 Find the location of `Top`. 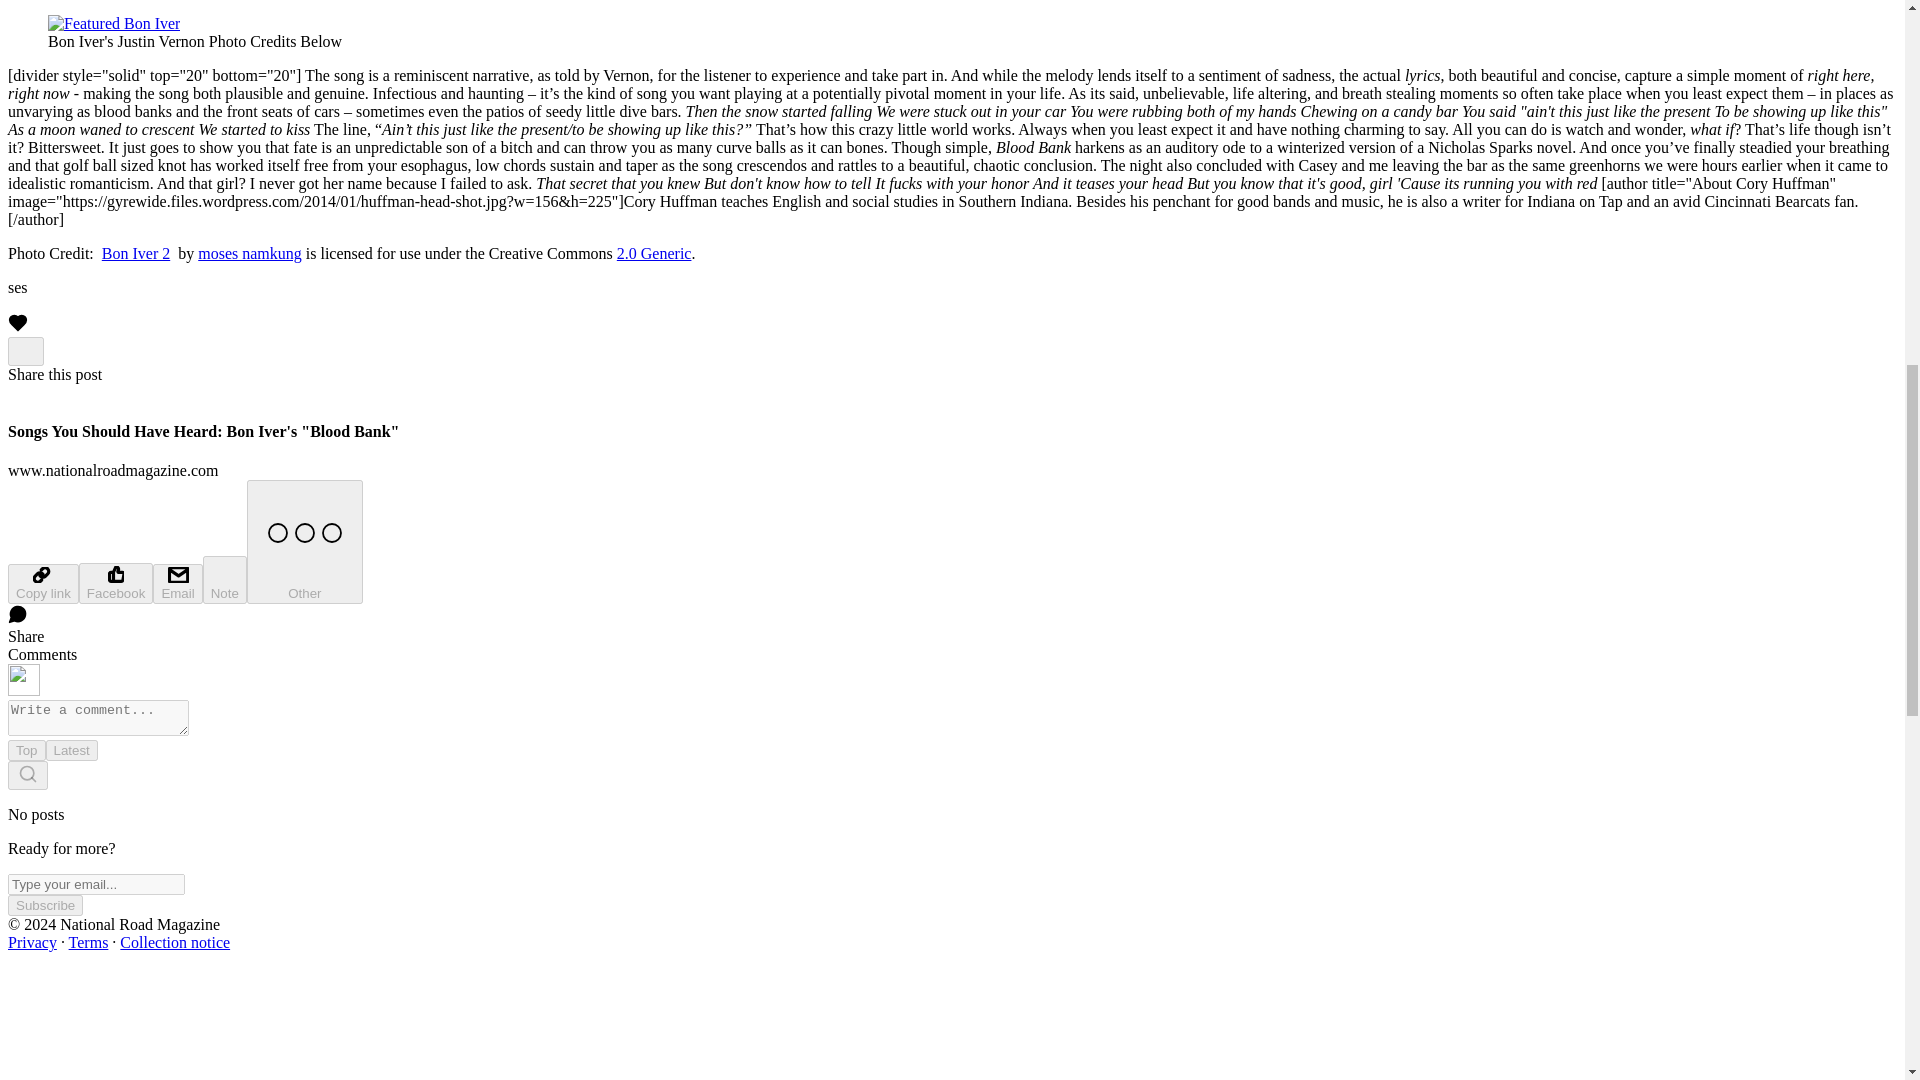

Top is located at coordinates (26, 750).